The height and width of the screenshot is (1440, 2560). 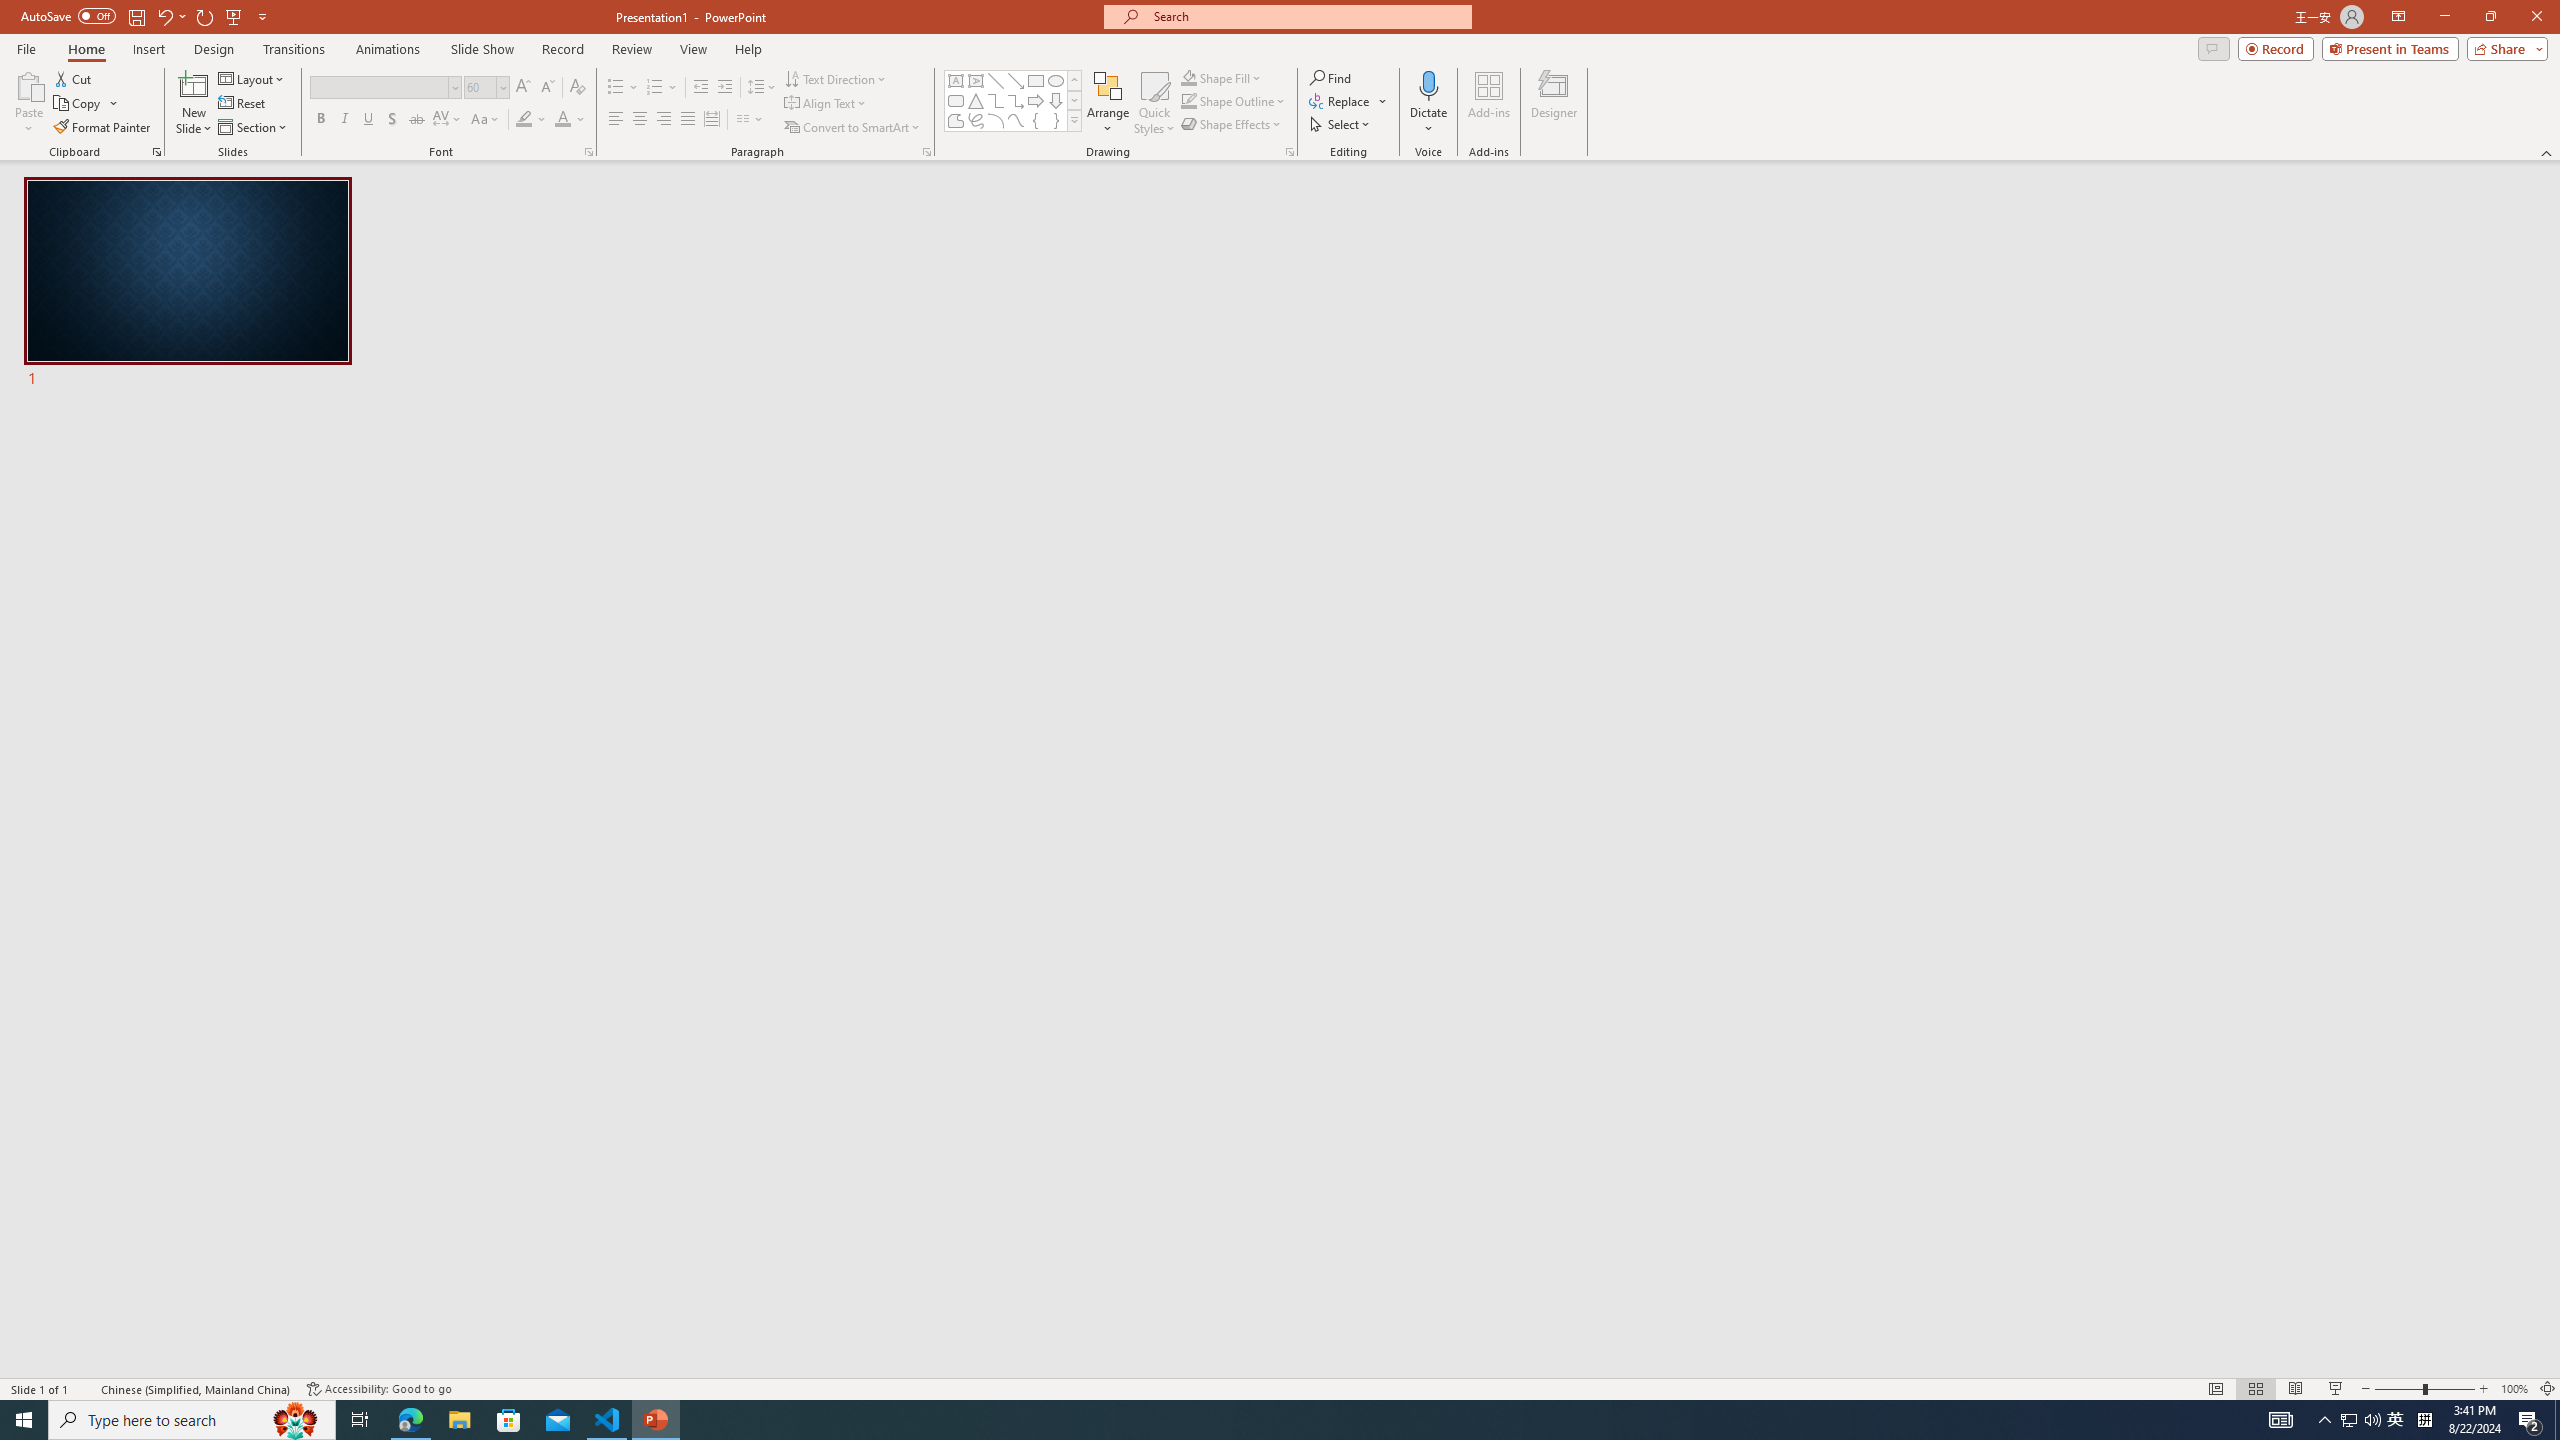 What do you see at coordinates (368, 120) in the screenshot?
I see `Underline` at bounding box center [368, 120].